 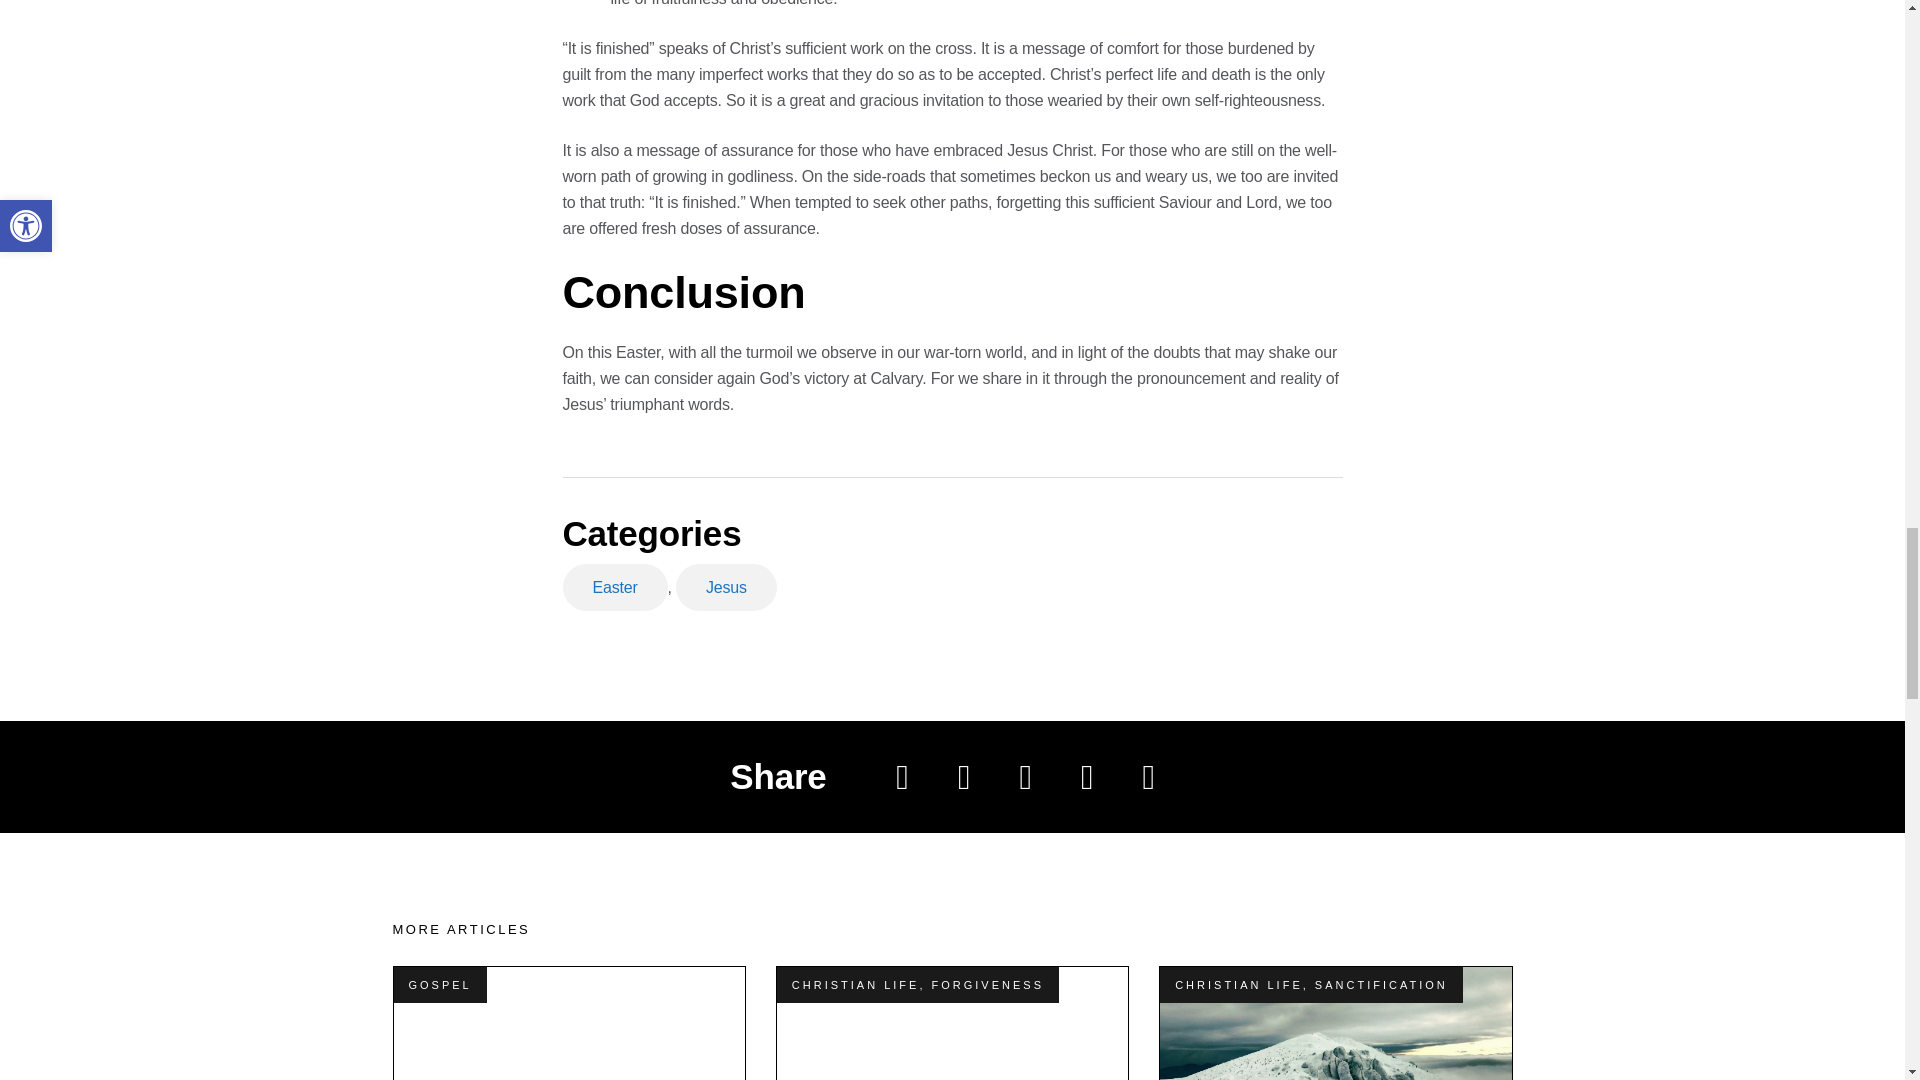 What do you see at coordinates (438, 984) in the screenshot?
I see `GOSPEL` at bounding box center [438, 984].